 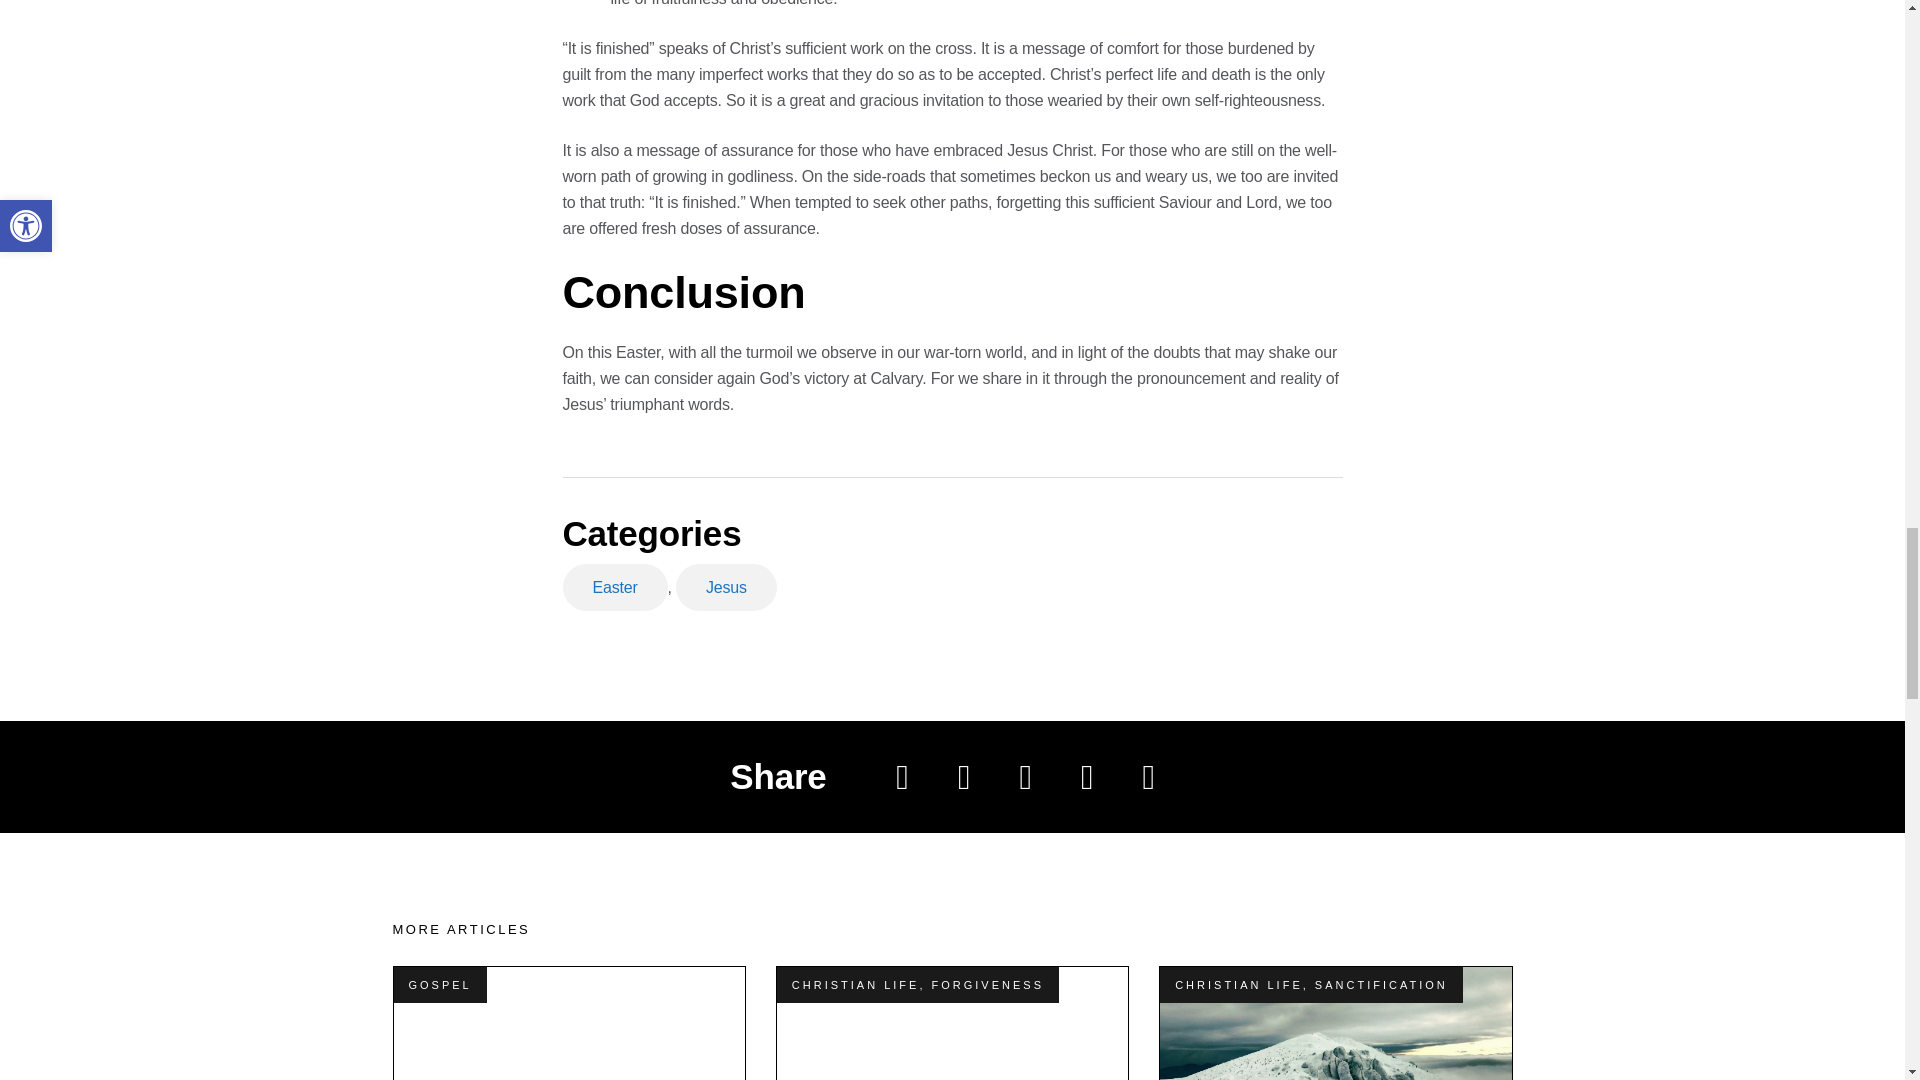 What do you see at coordinates (438, 984) in the screenshot?
I see `GOSPEL` at bounding box center [438, 984].